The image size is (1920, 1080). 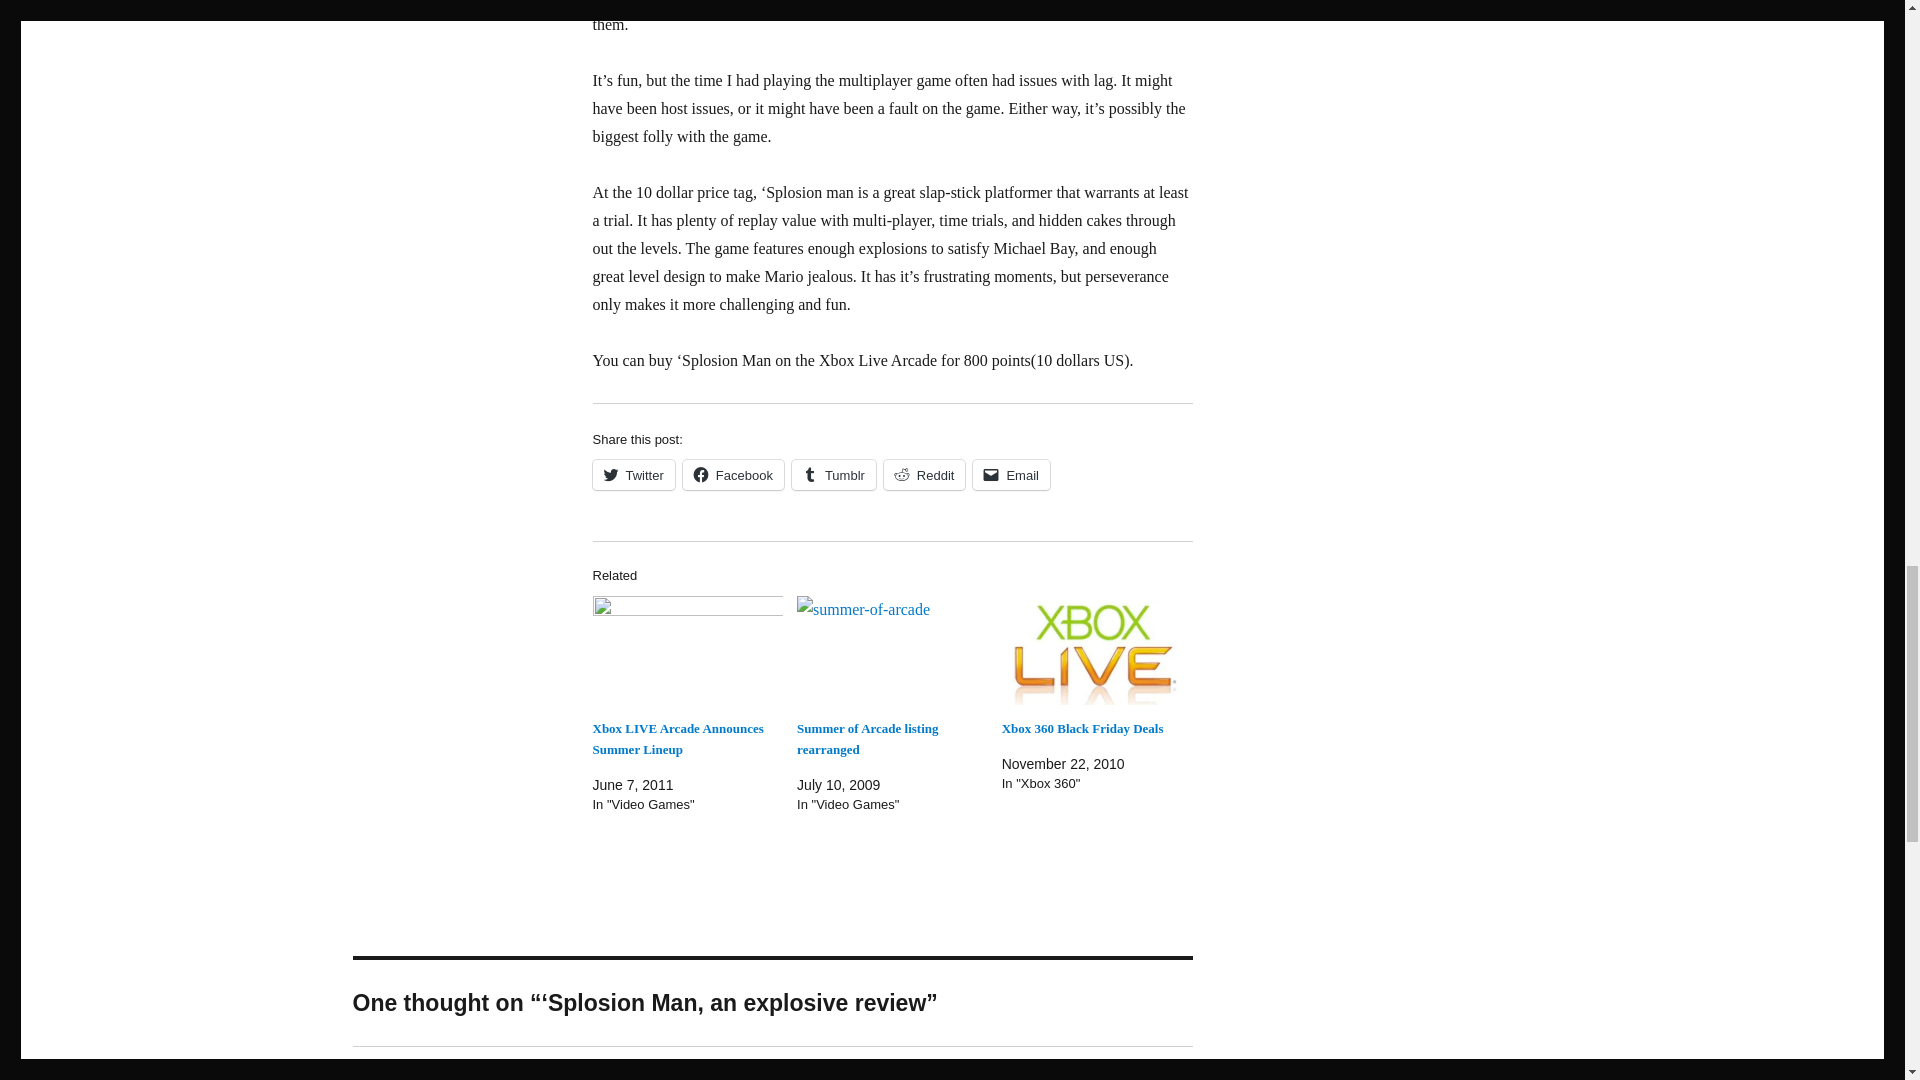 What do you see at coordinates (1012, 475) in the screenshot?
I see `Email` at bounding box center [1012, 475].